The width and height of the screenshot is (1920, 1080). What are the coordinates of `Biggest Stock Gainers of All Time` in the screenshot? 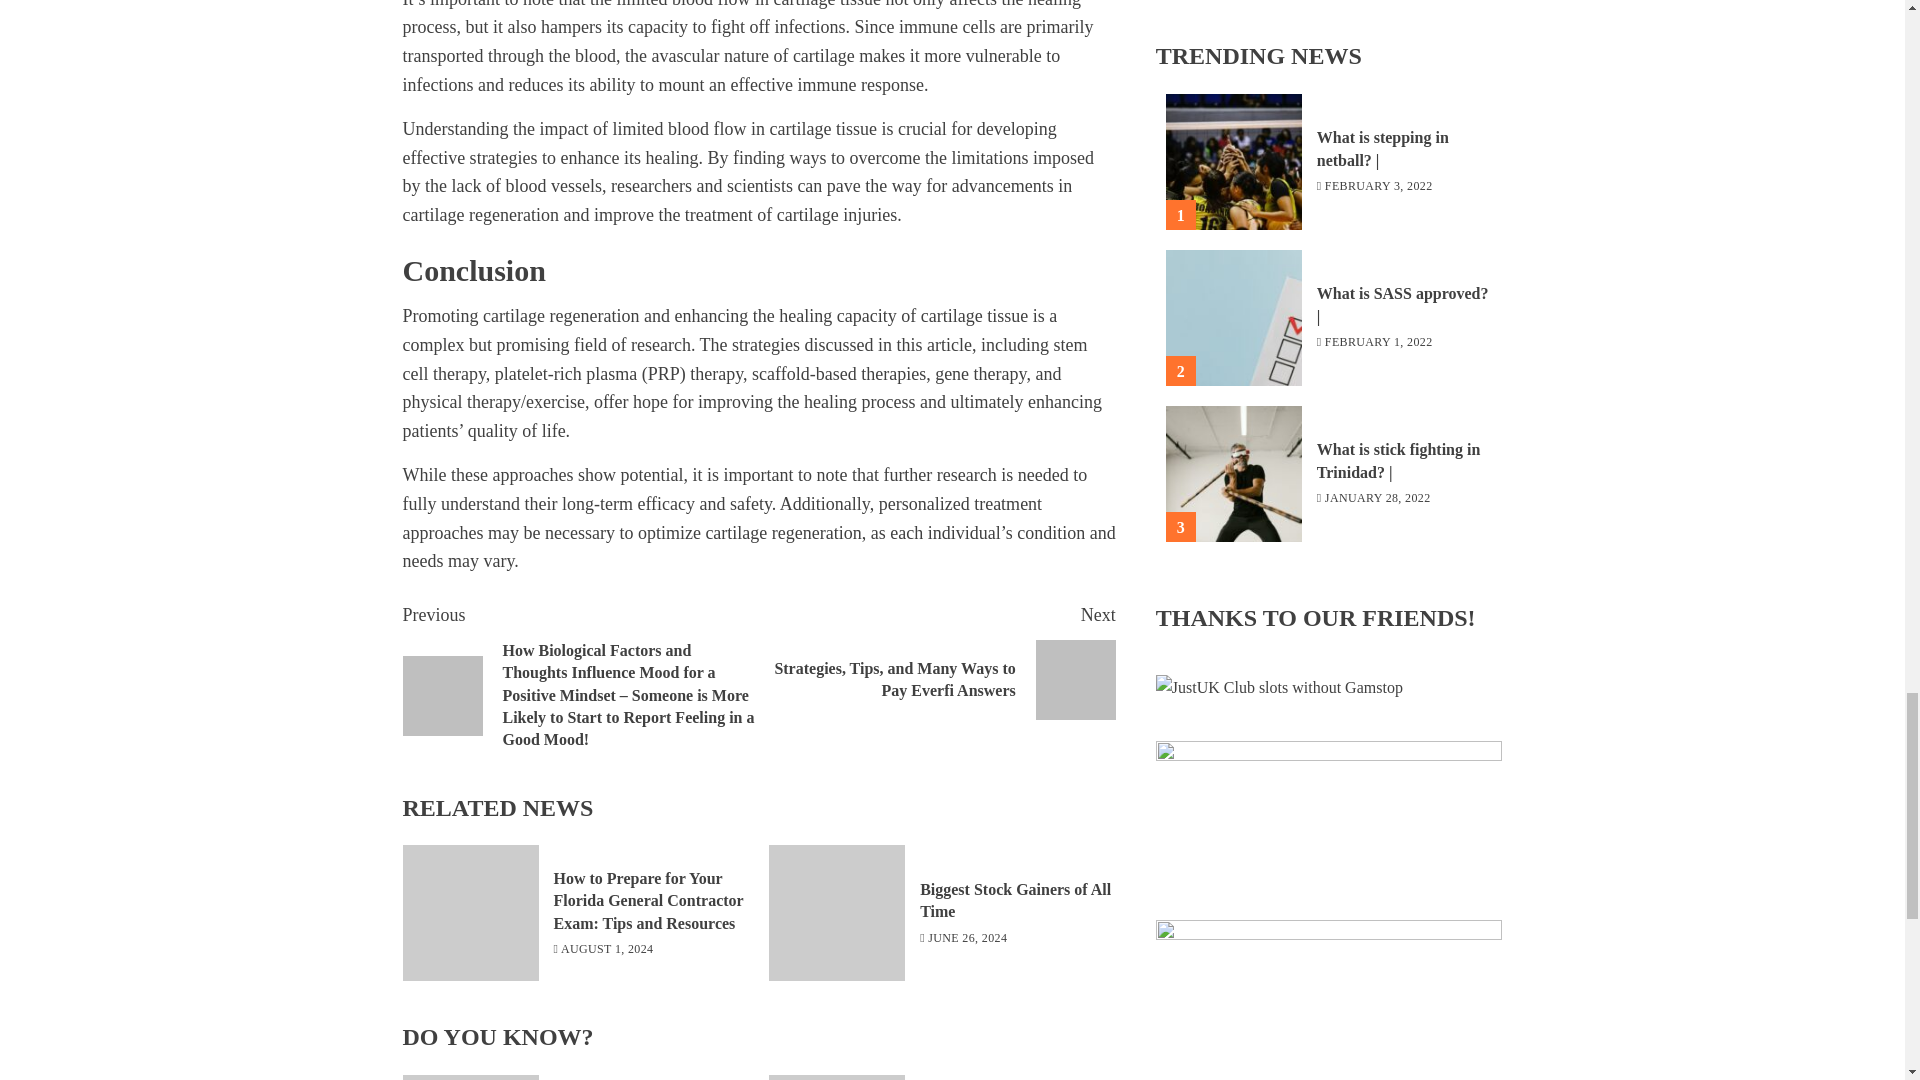 It's located at (836, 912).